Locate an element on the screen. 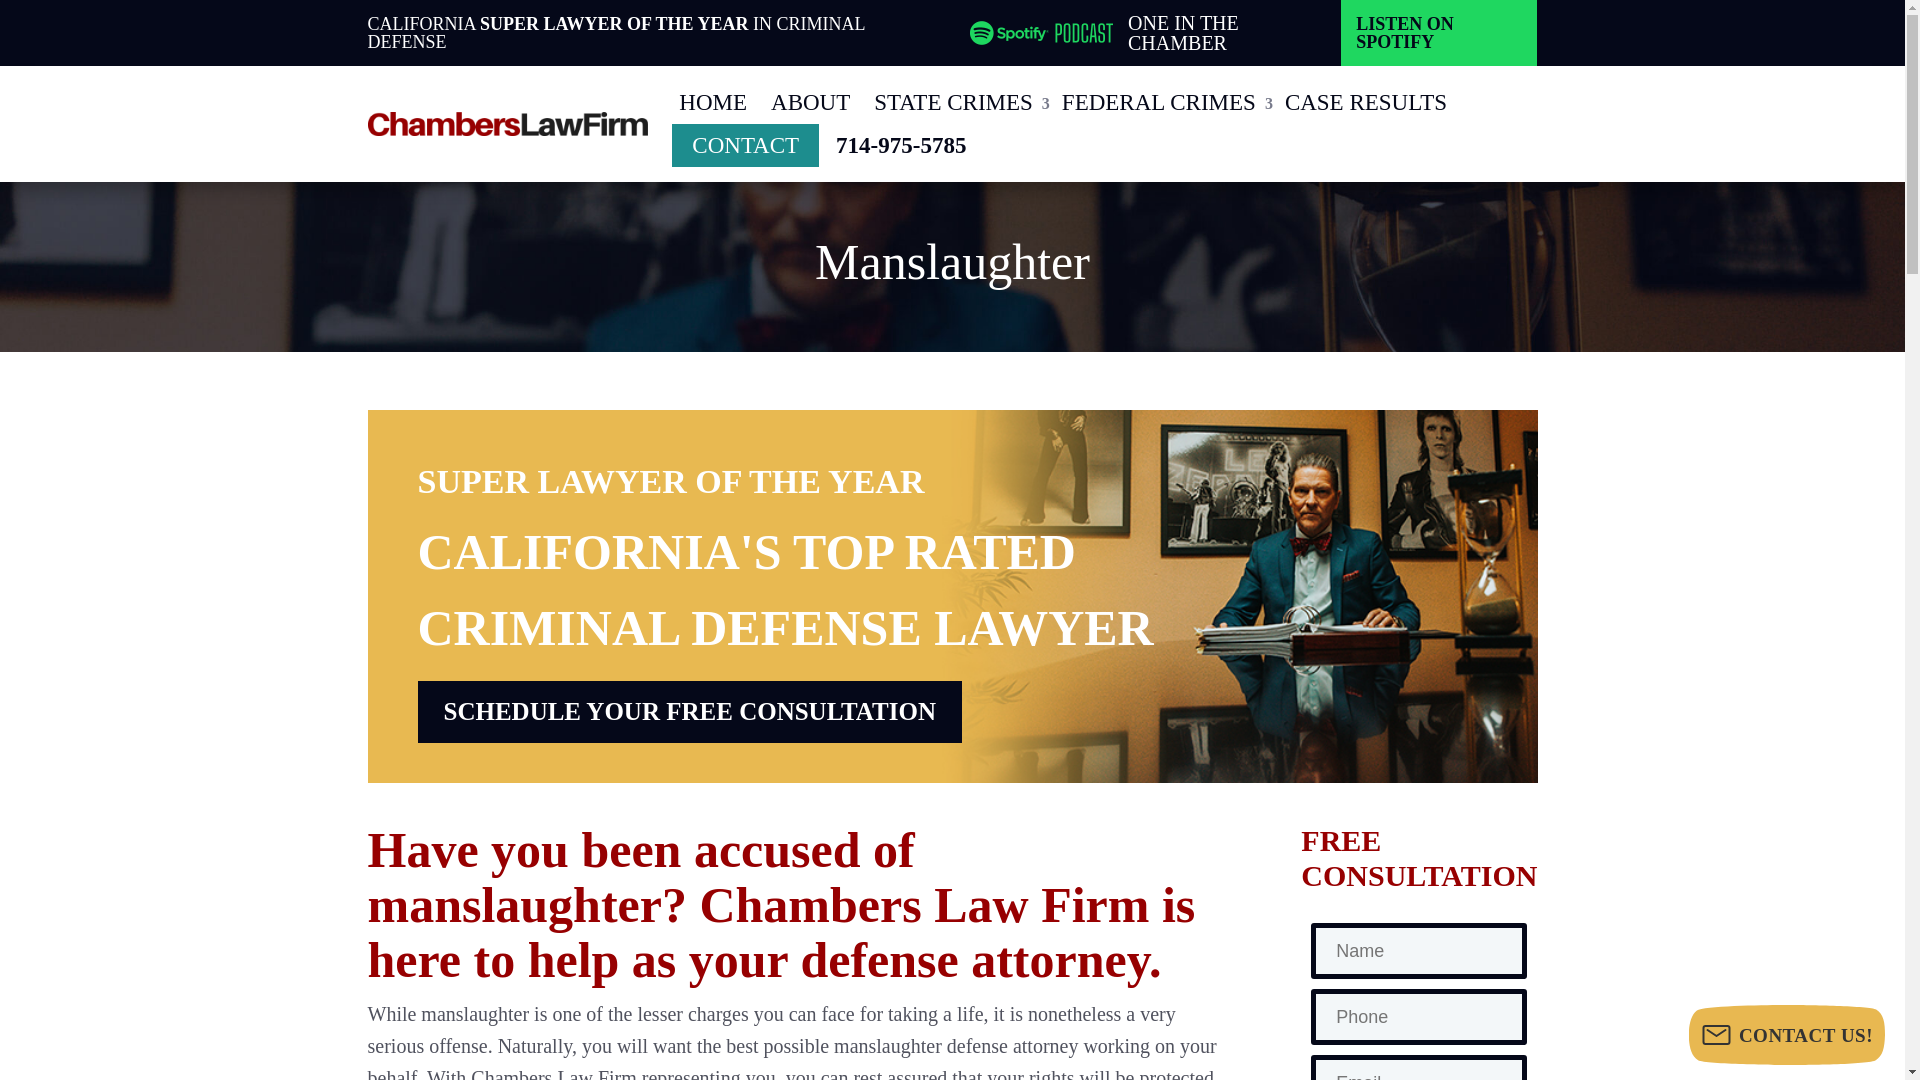 The width and height of the screenshot is (1920, 1080). CASE RESULTS is located at coordinates (1366, 102).